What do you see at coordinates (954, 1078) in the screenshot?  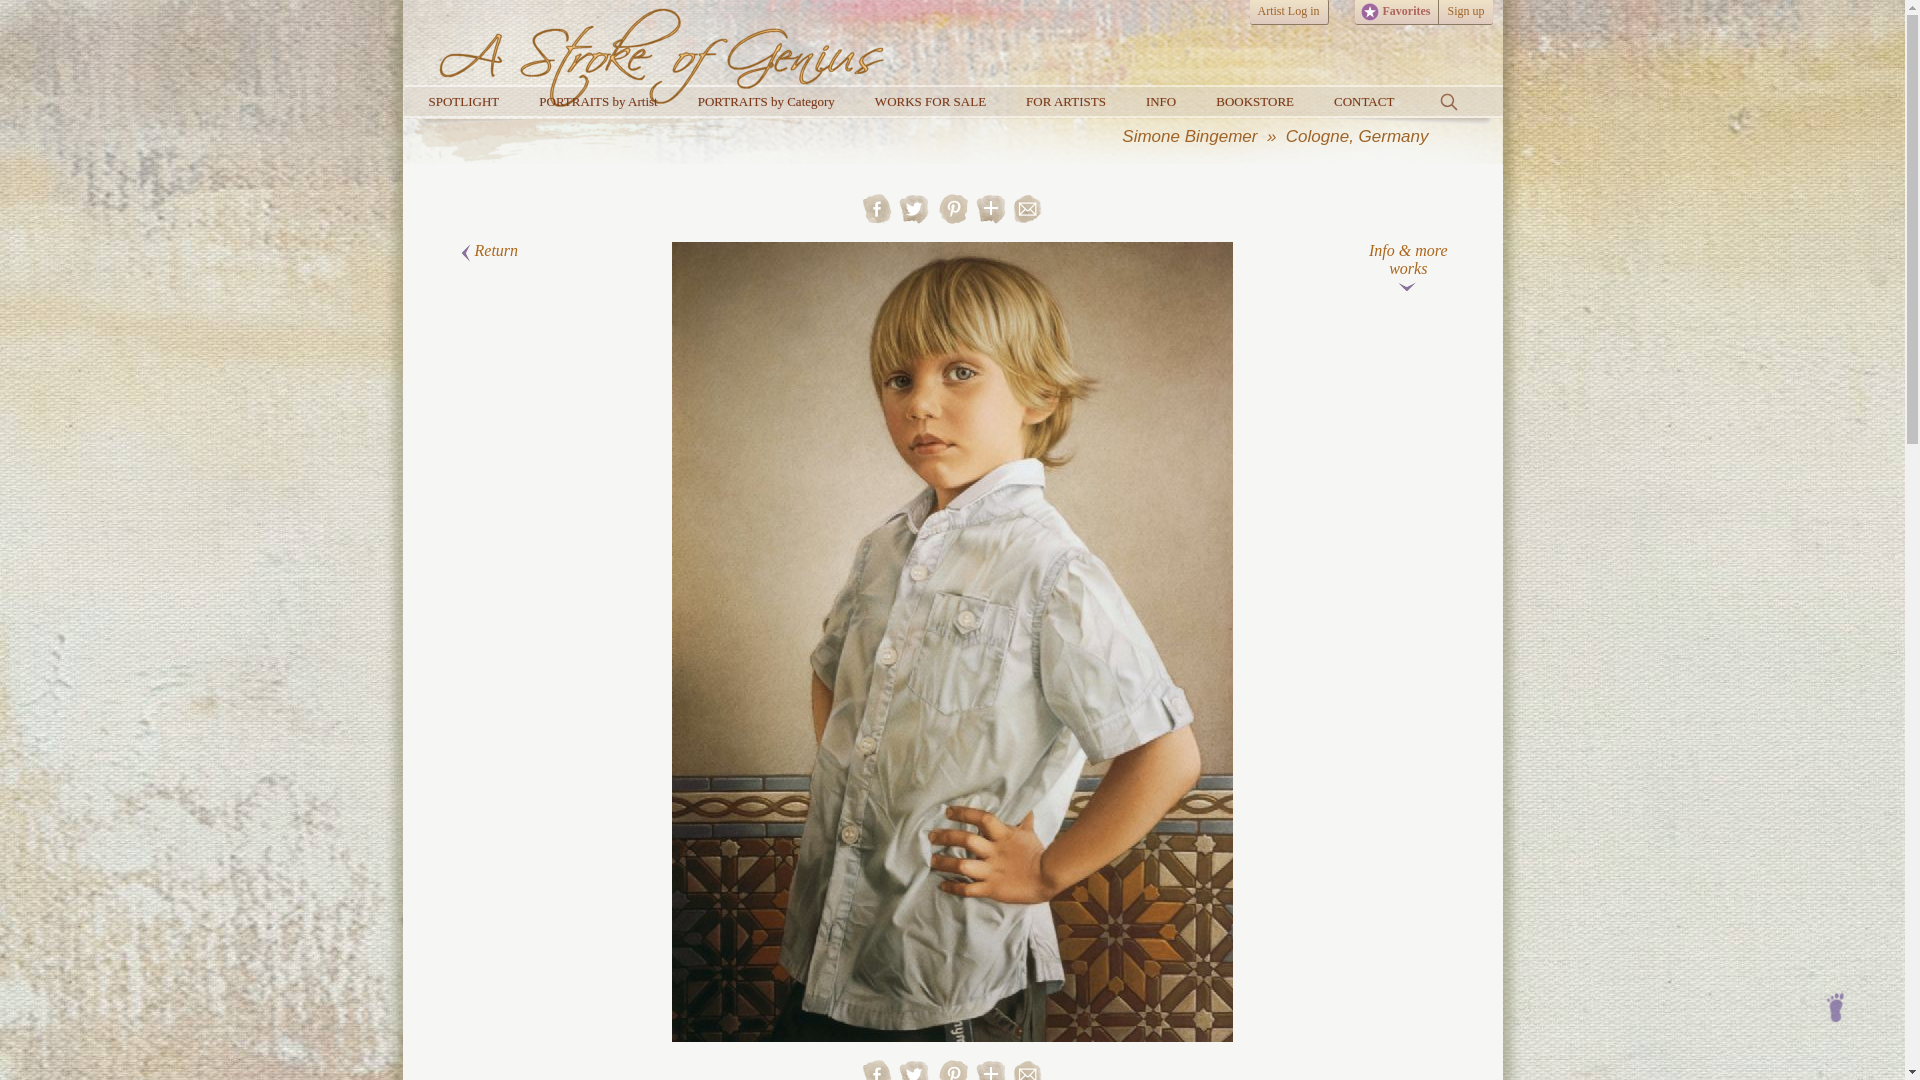 I see `Pin it` at bounding box center [954, 1078].